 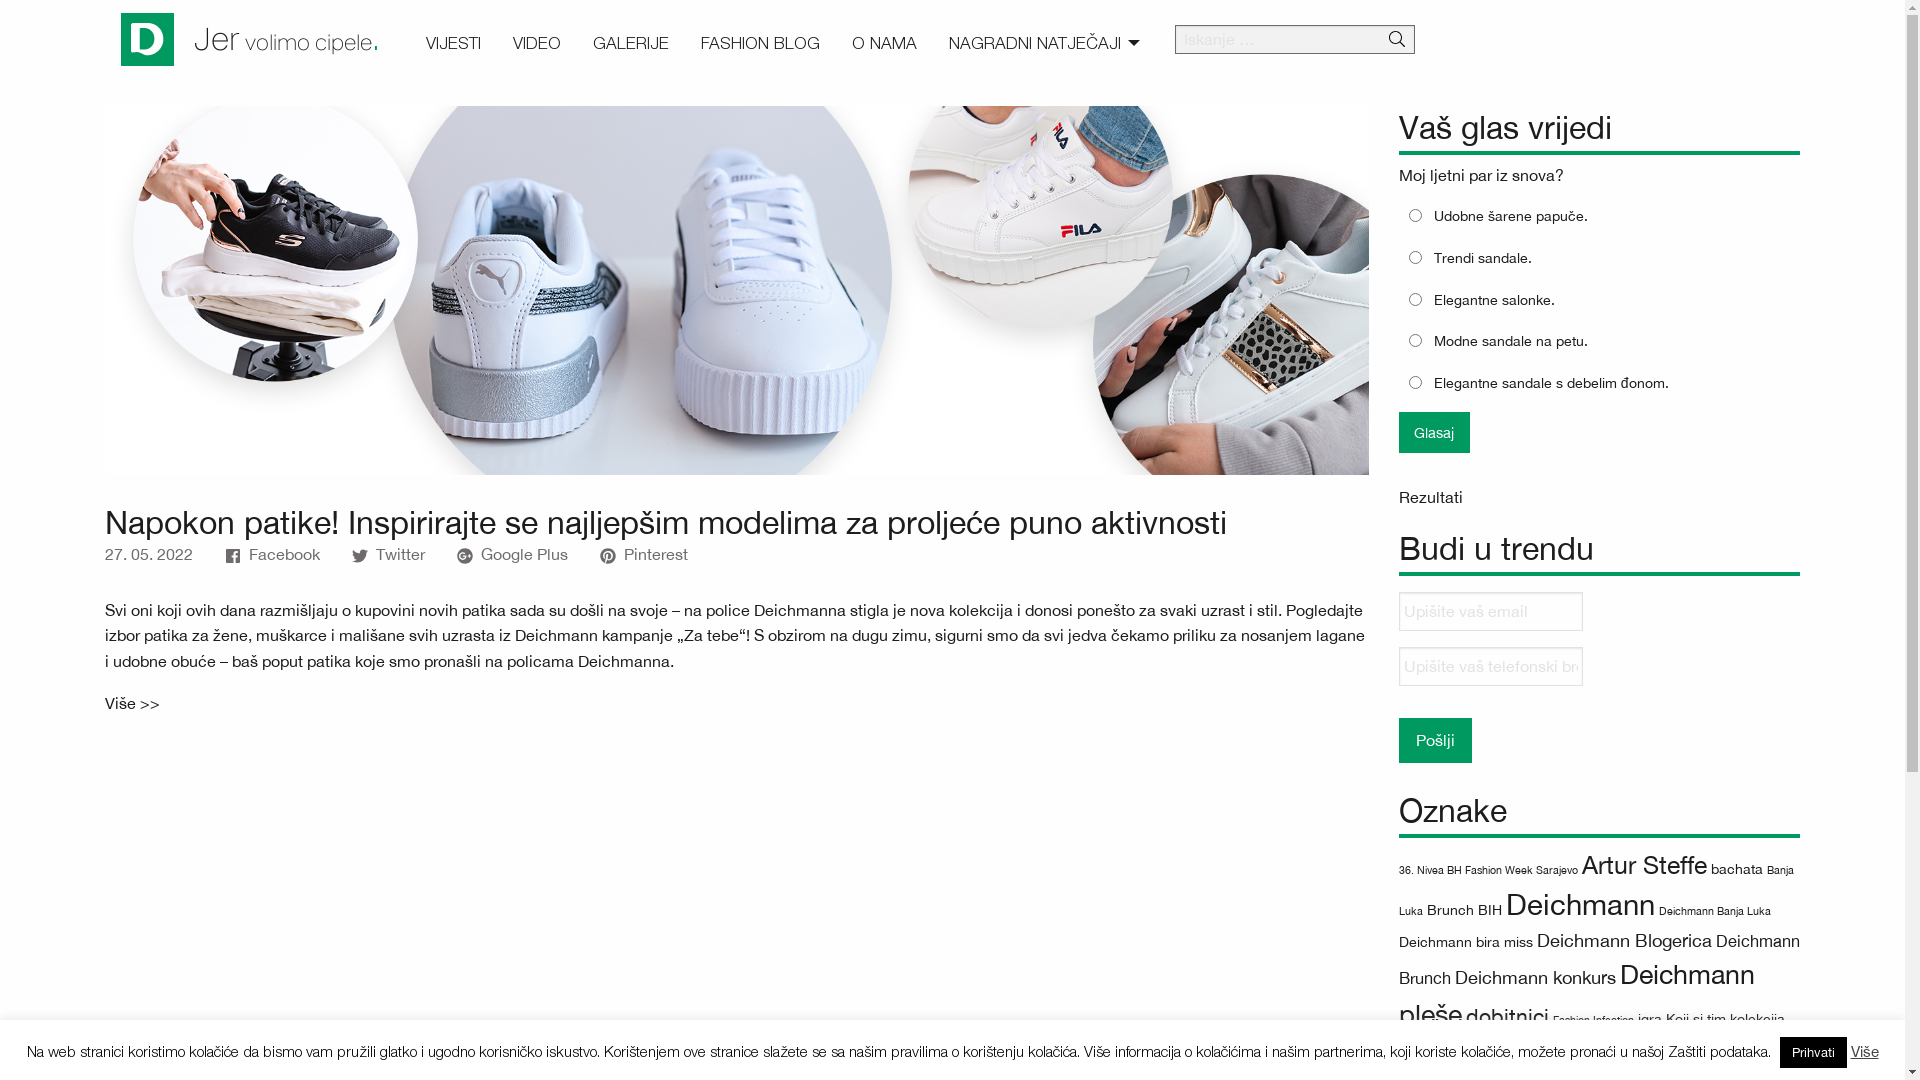 I want to click on 36. Nivea BH Fashion Week Sarajevo, so click(x=1488, y=870).